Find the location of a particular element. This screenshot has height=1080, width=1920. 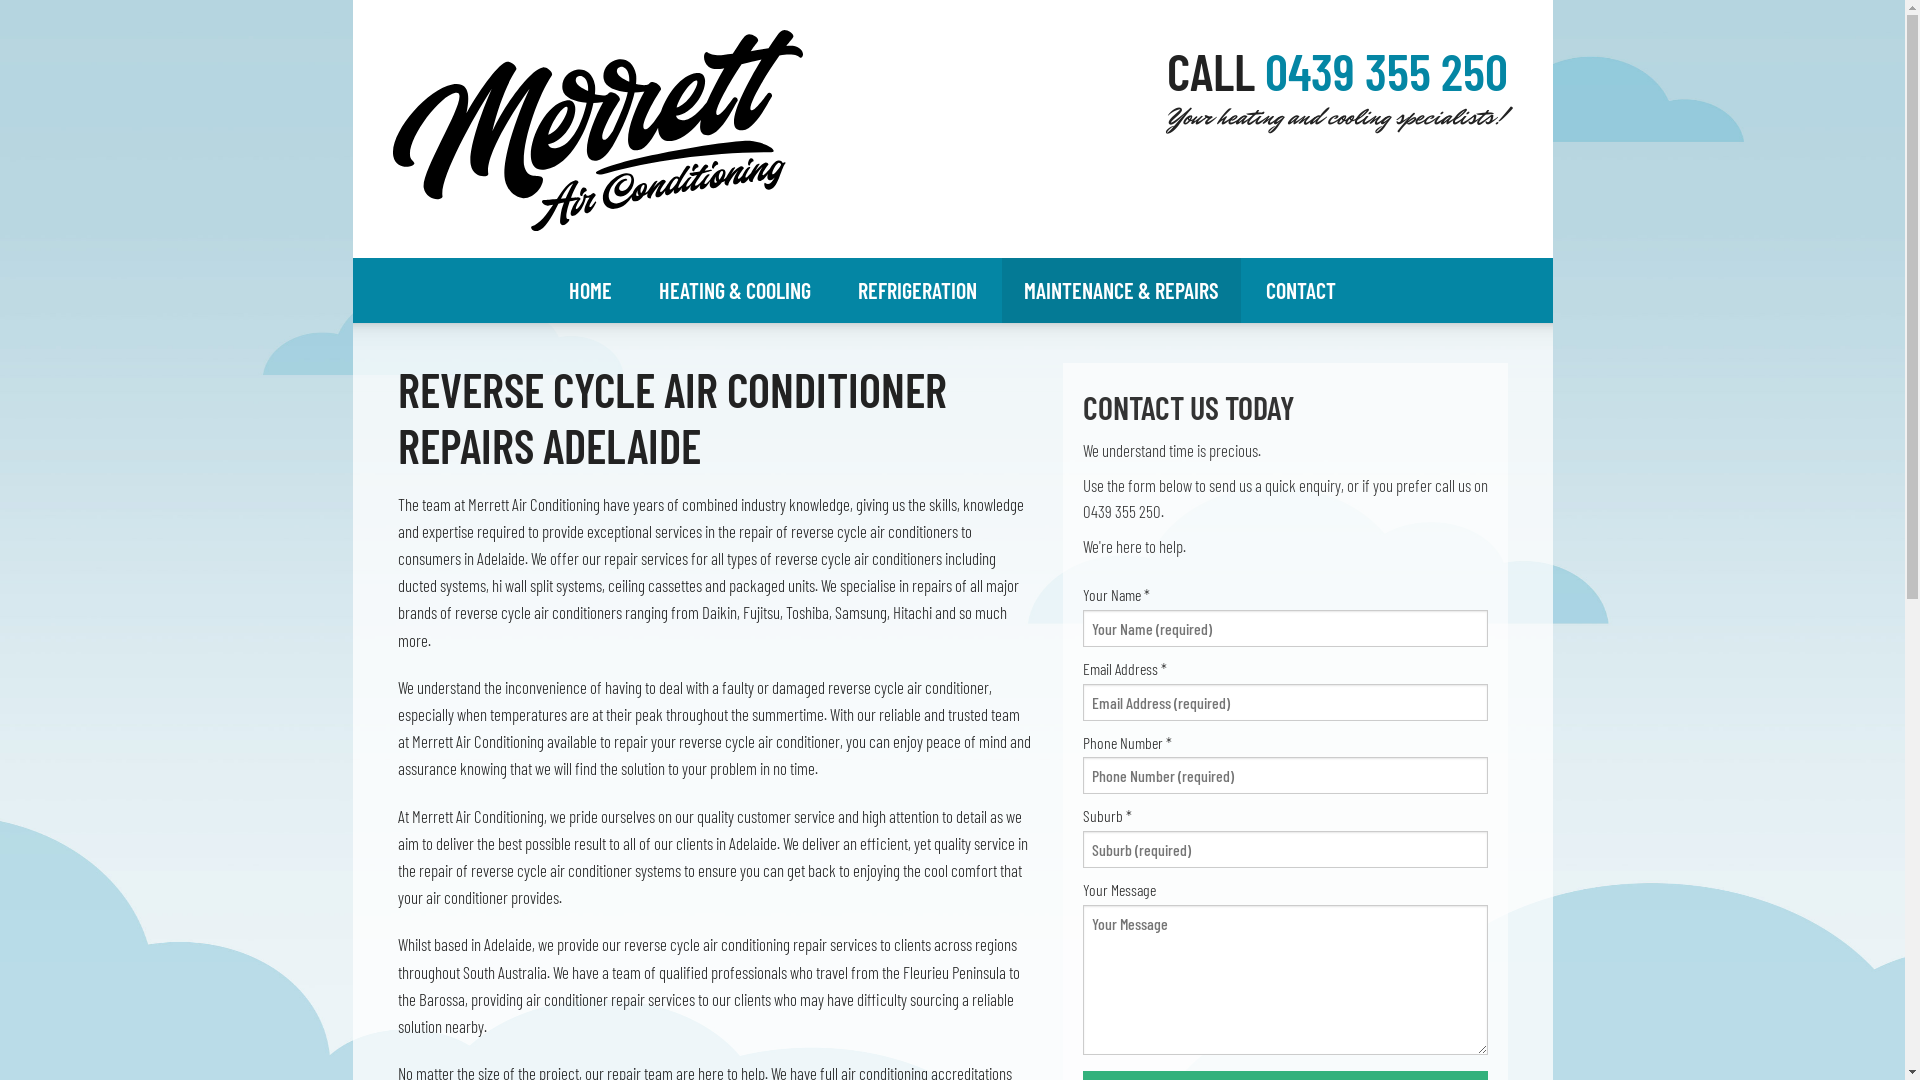

MAINTENANCE & REPAIRS is located at coordinates (1122, 290).